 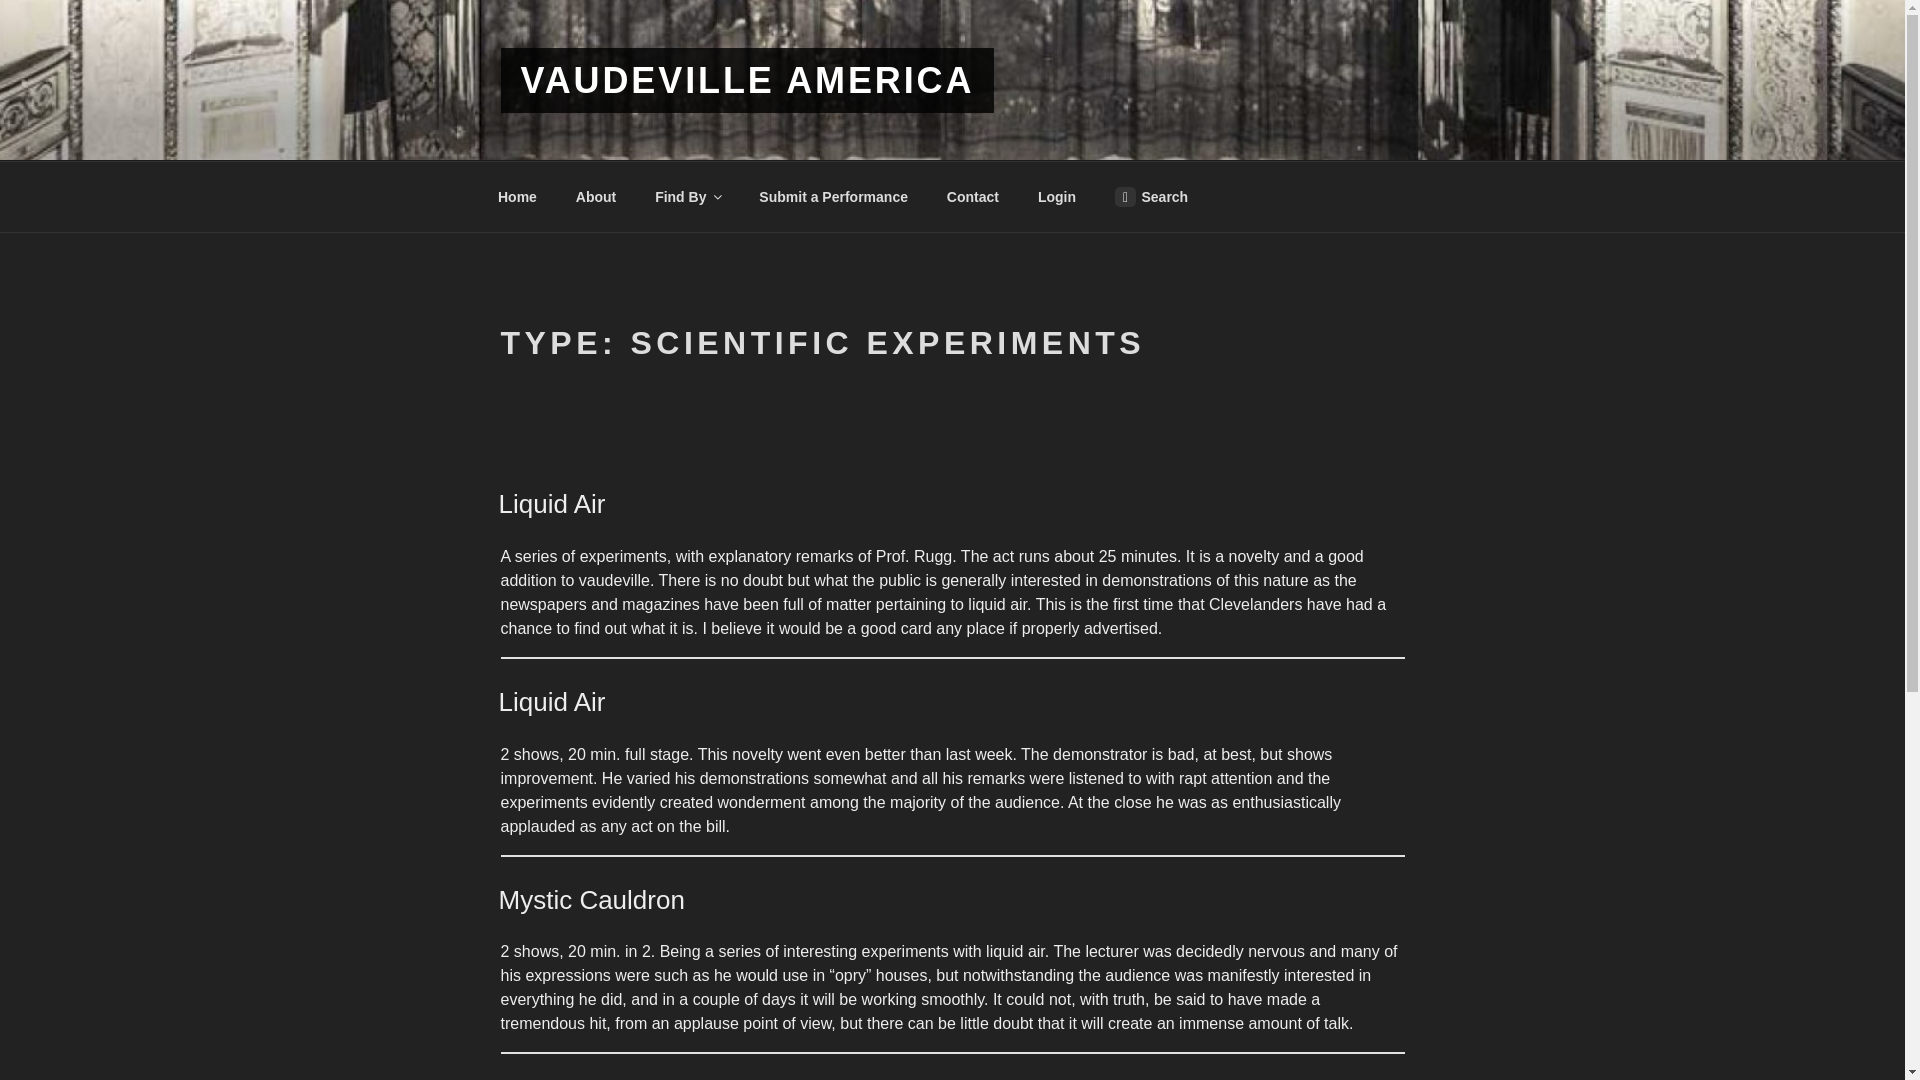 What do you see at coordinates (1150, 196) in the screenshot?
I see `Search` at bounding box center [1150, 196].